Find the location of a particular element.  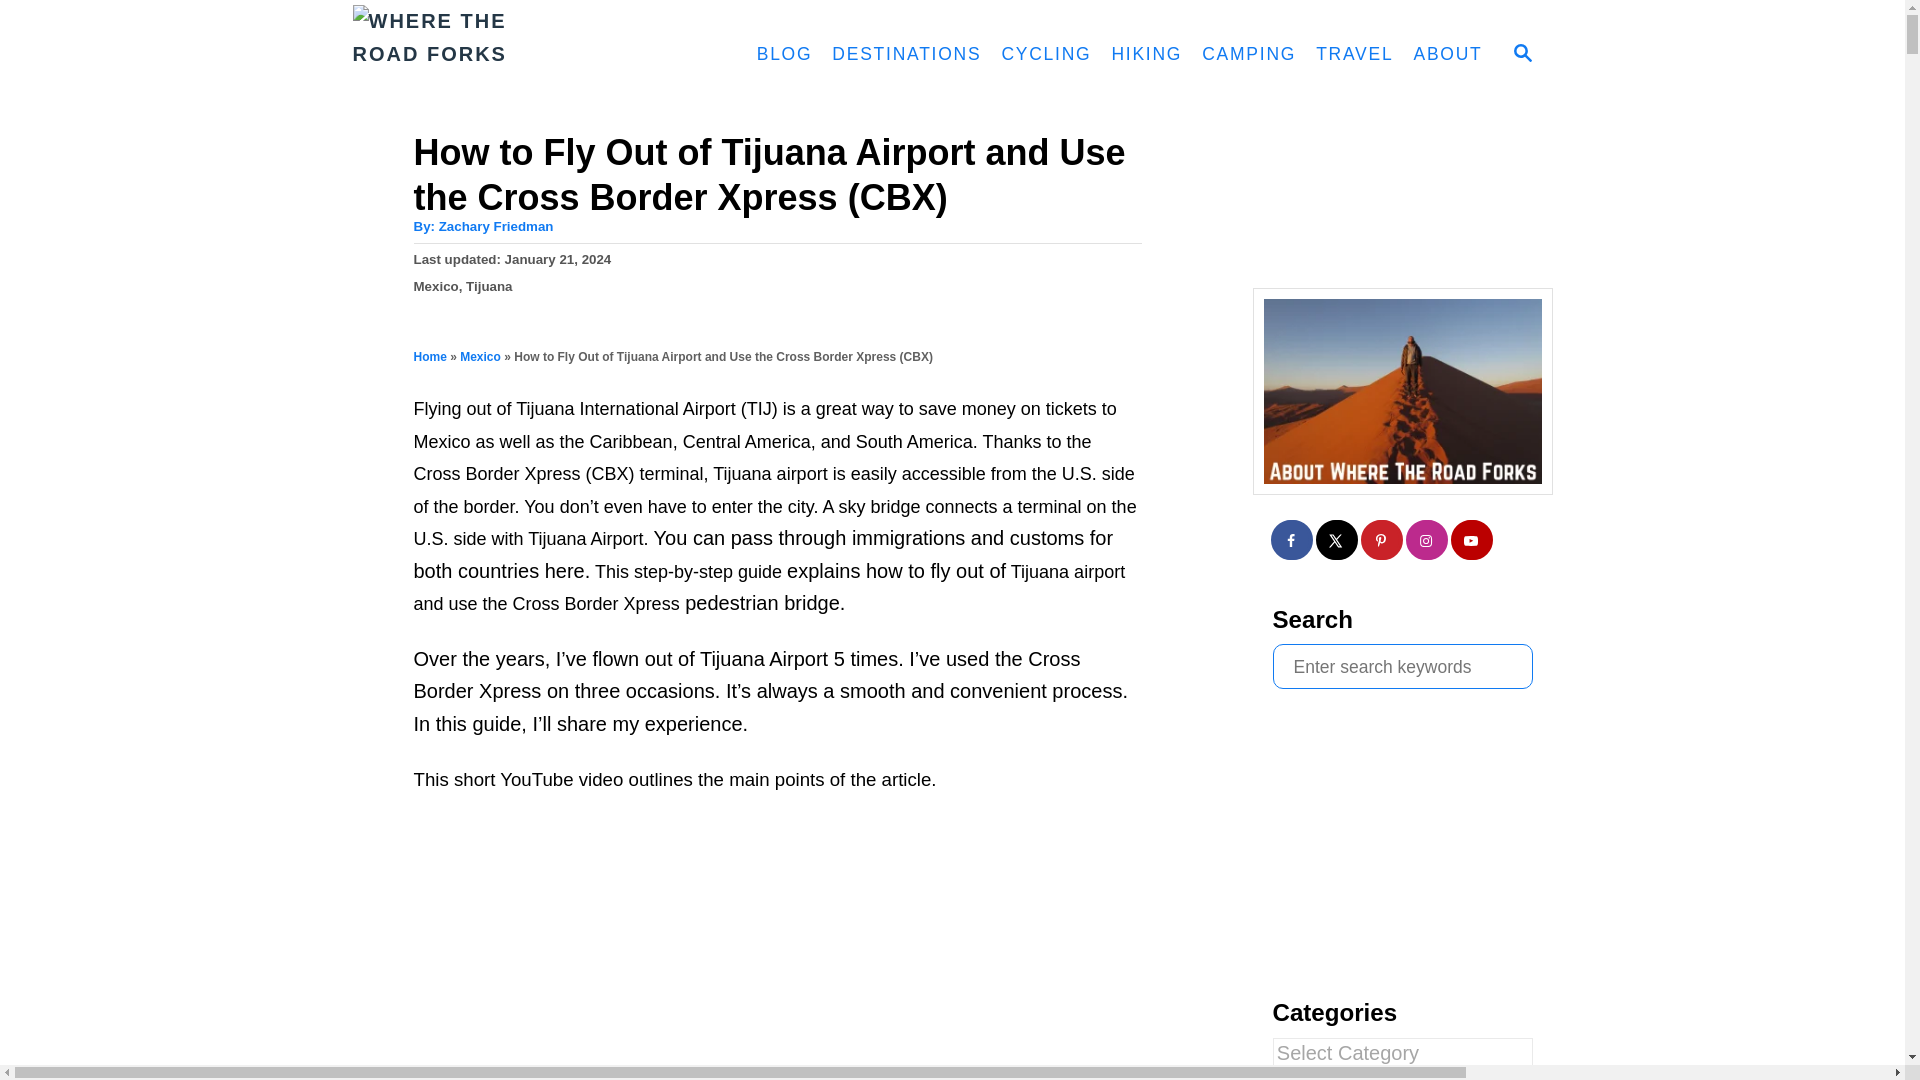

Where The Road Forks is located at coordinates (524, 55).